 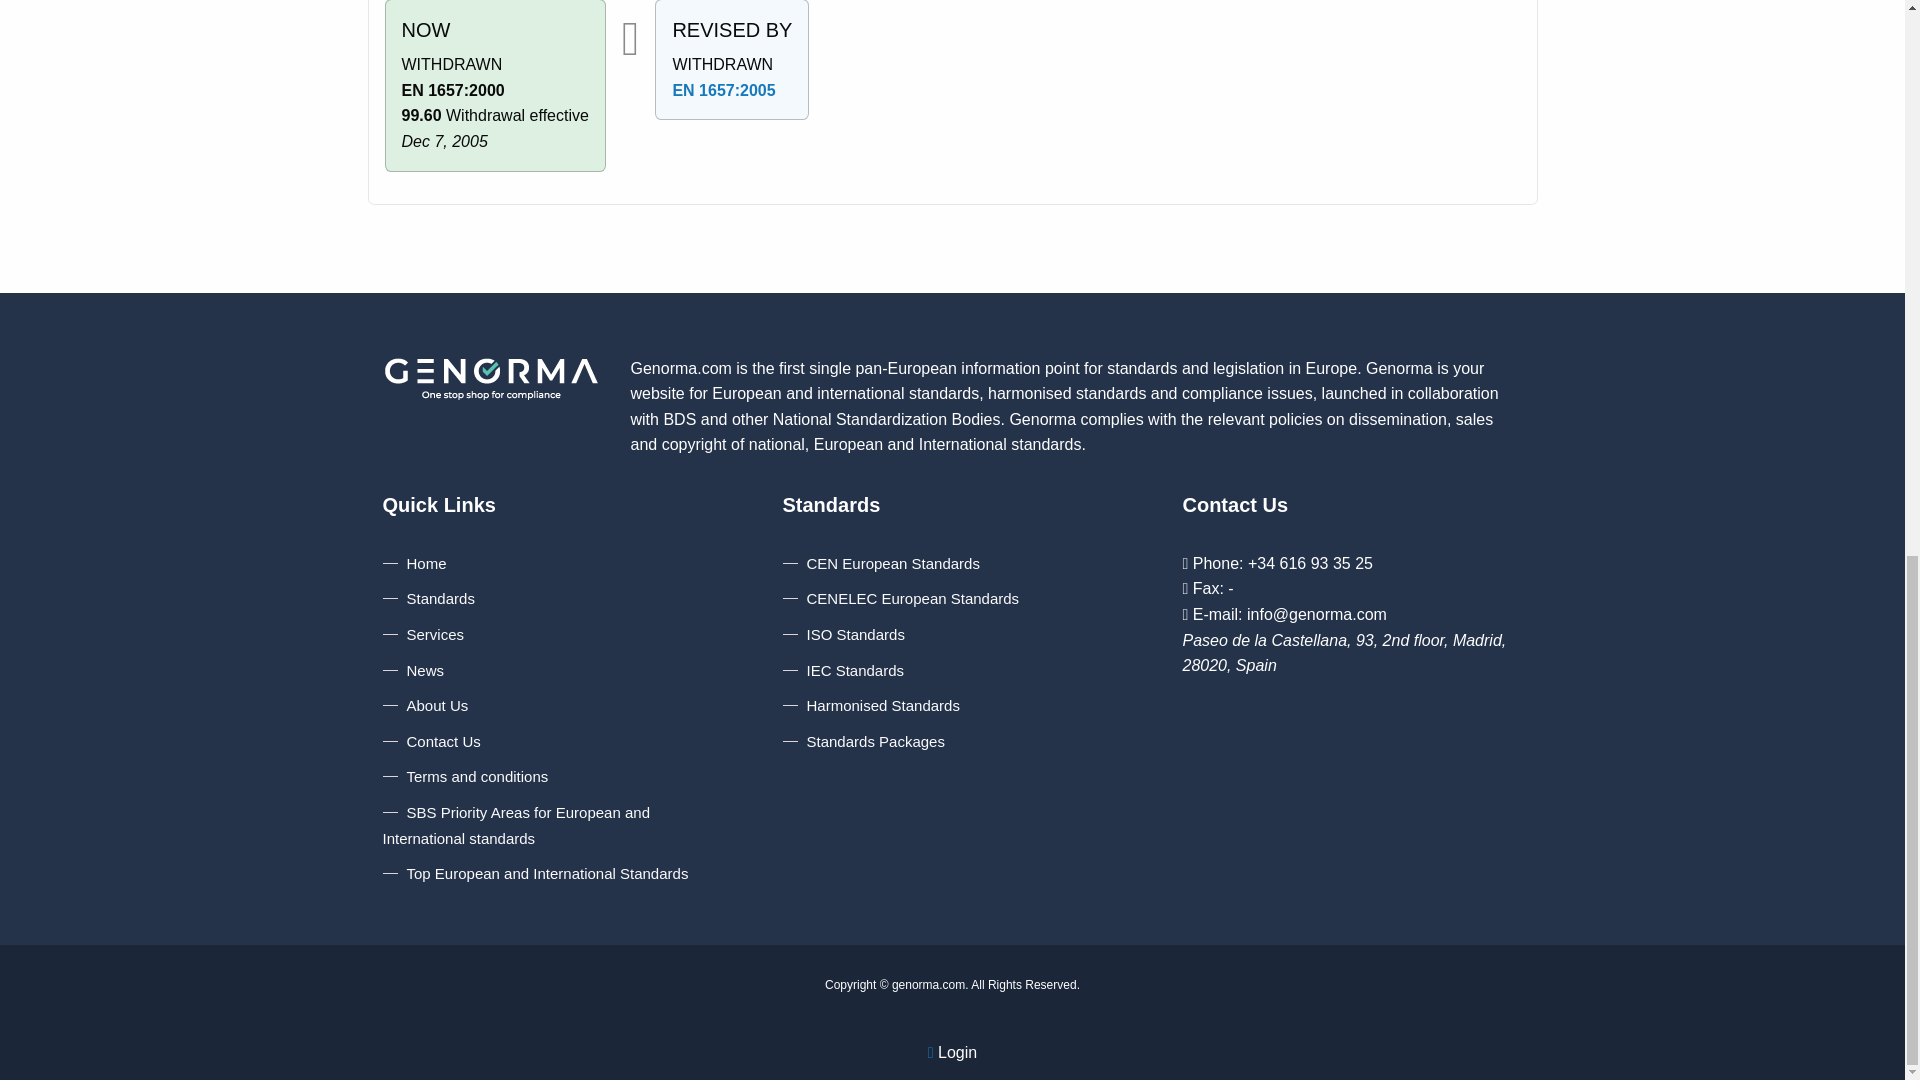 What do you see at coordinates (414, 564) in the screenshot?
I see `Home` at bounding box center [414, 564].